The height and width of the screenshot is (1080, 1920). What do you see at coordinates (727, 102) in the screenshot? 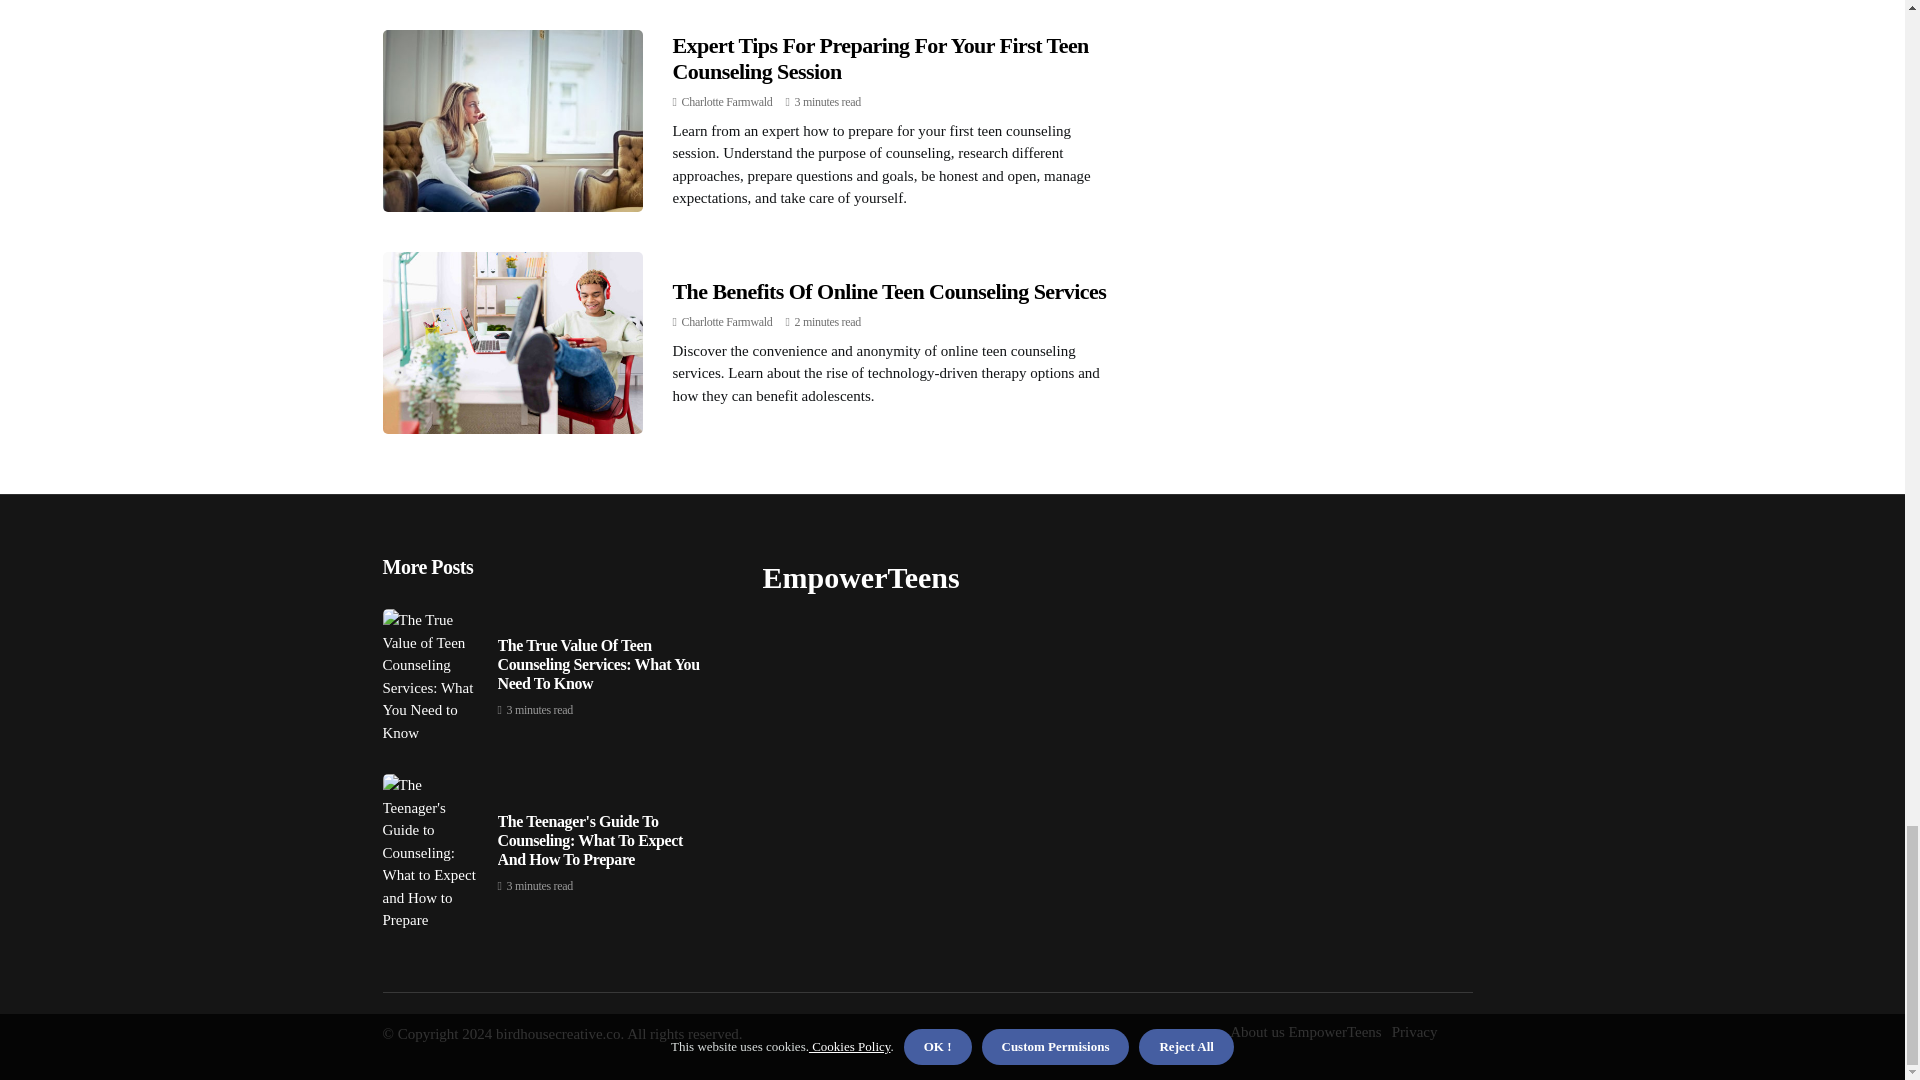
I see `Posts by Charlotte Farmwald` at bounding box center [727, 102].